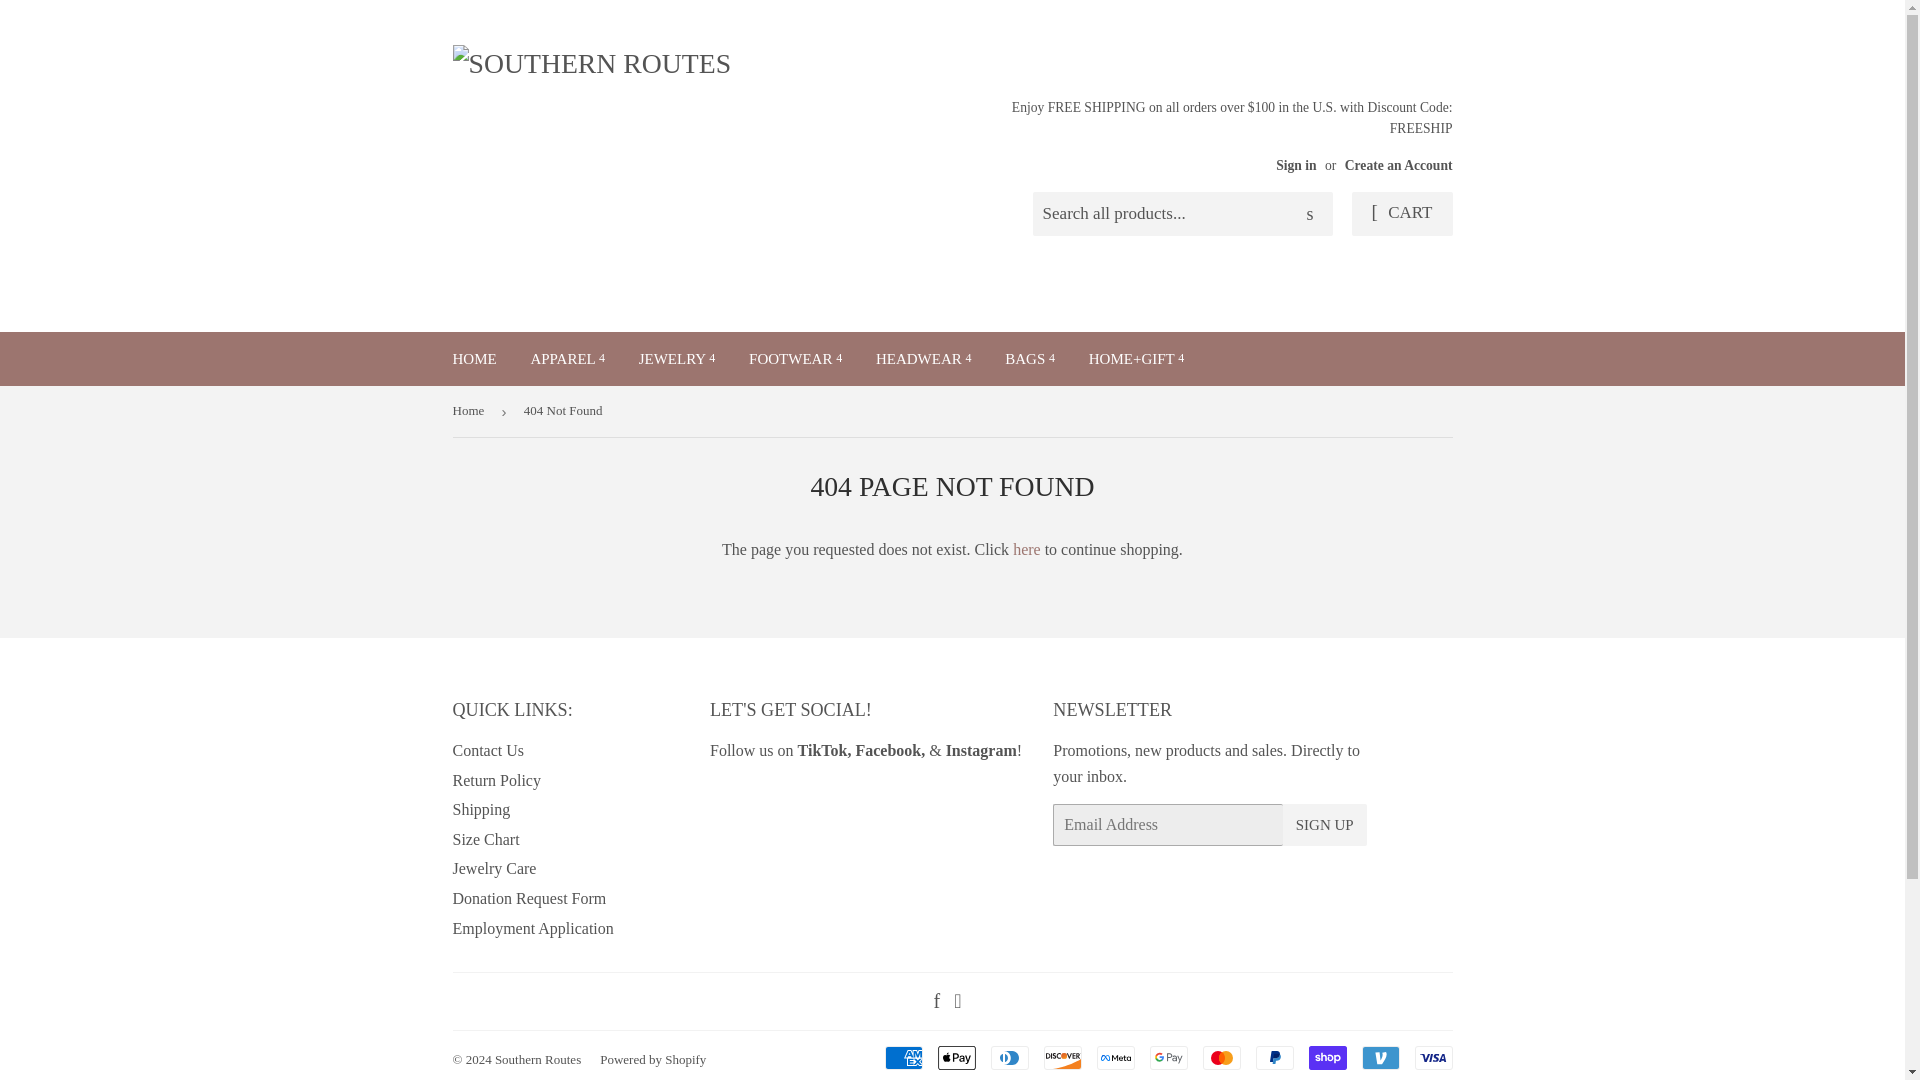 Image resolution: width=1920 pixels, height=1080 pixels. What do you see at coordinates (1296, 164) in the screenshot?
I see `Sign in` at bounding box center [1296, 164].